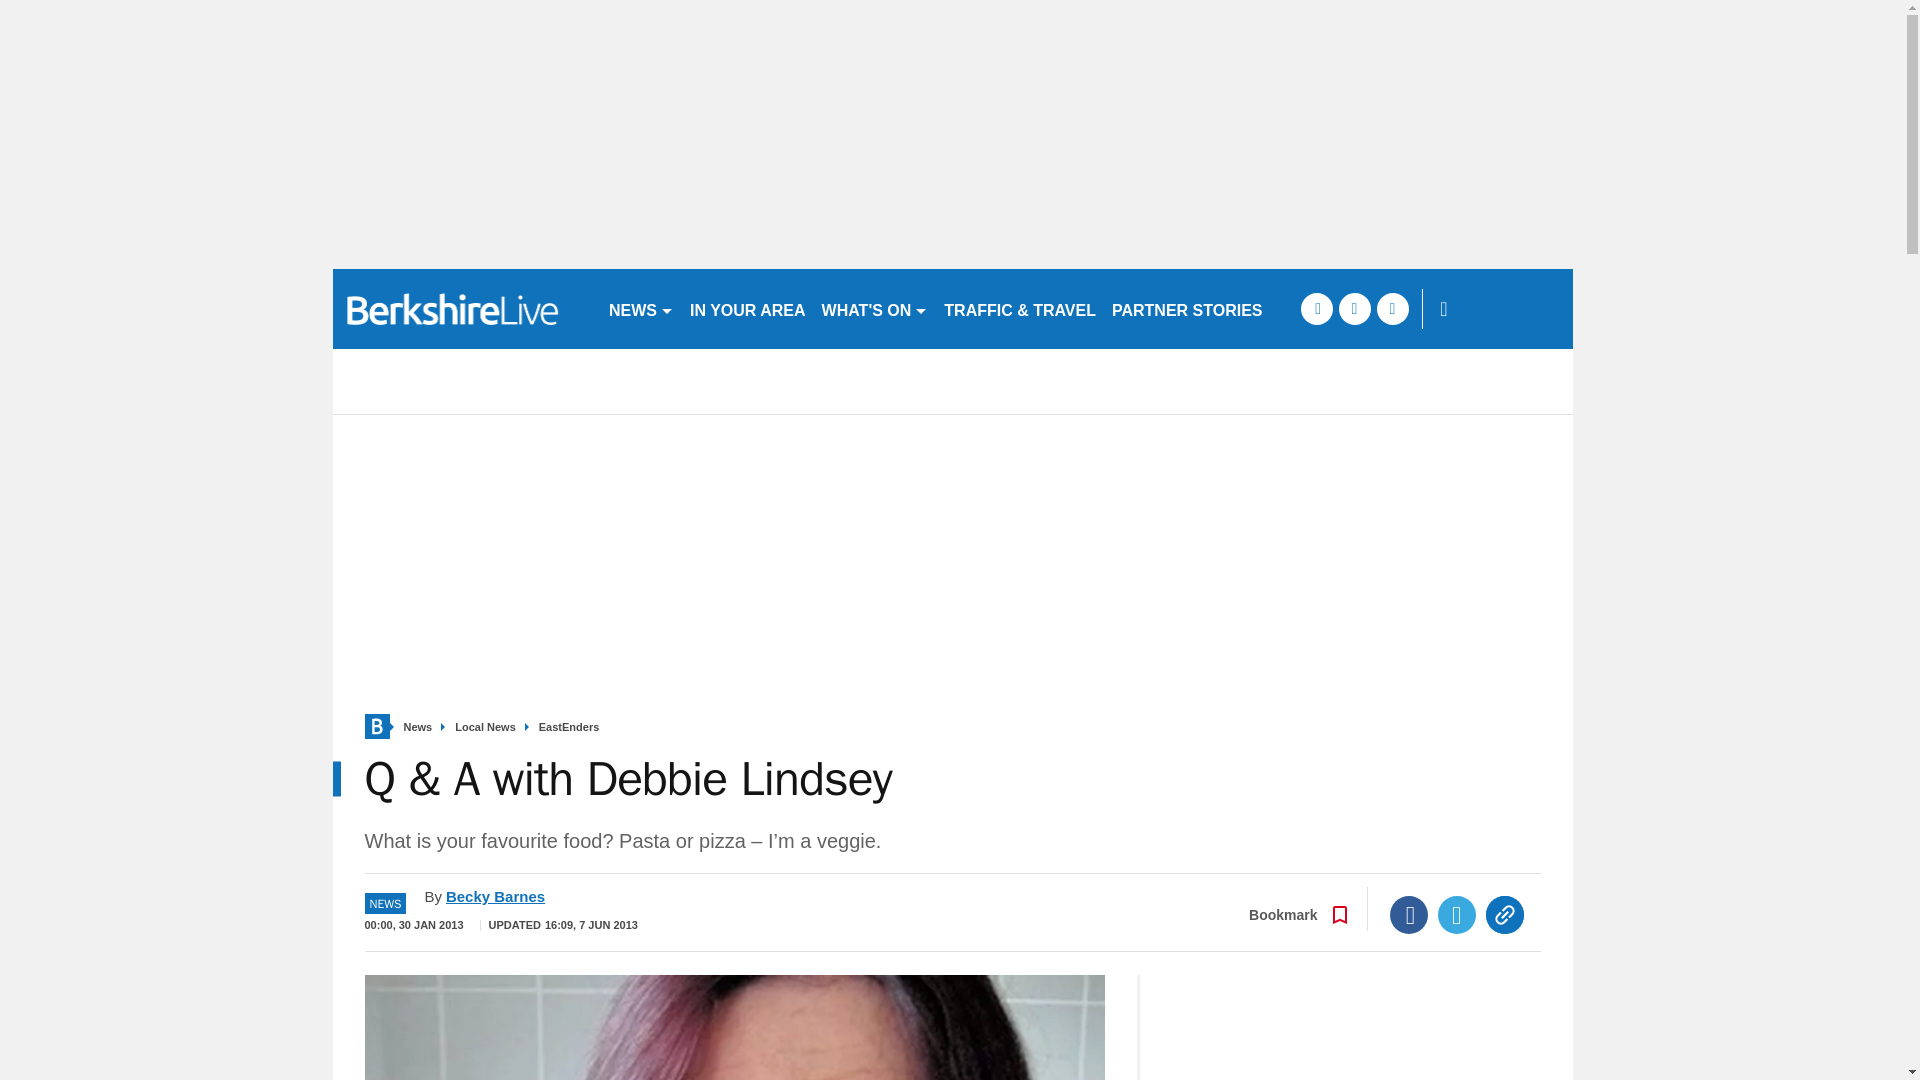  What do you see at coordinates (462, 308) in the screenshot?
I see `getreading` at bounding box center [462, 308].